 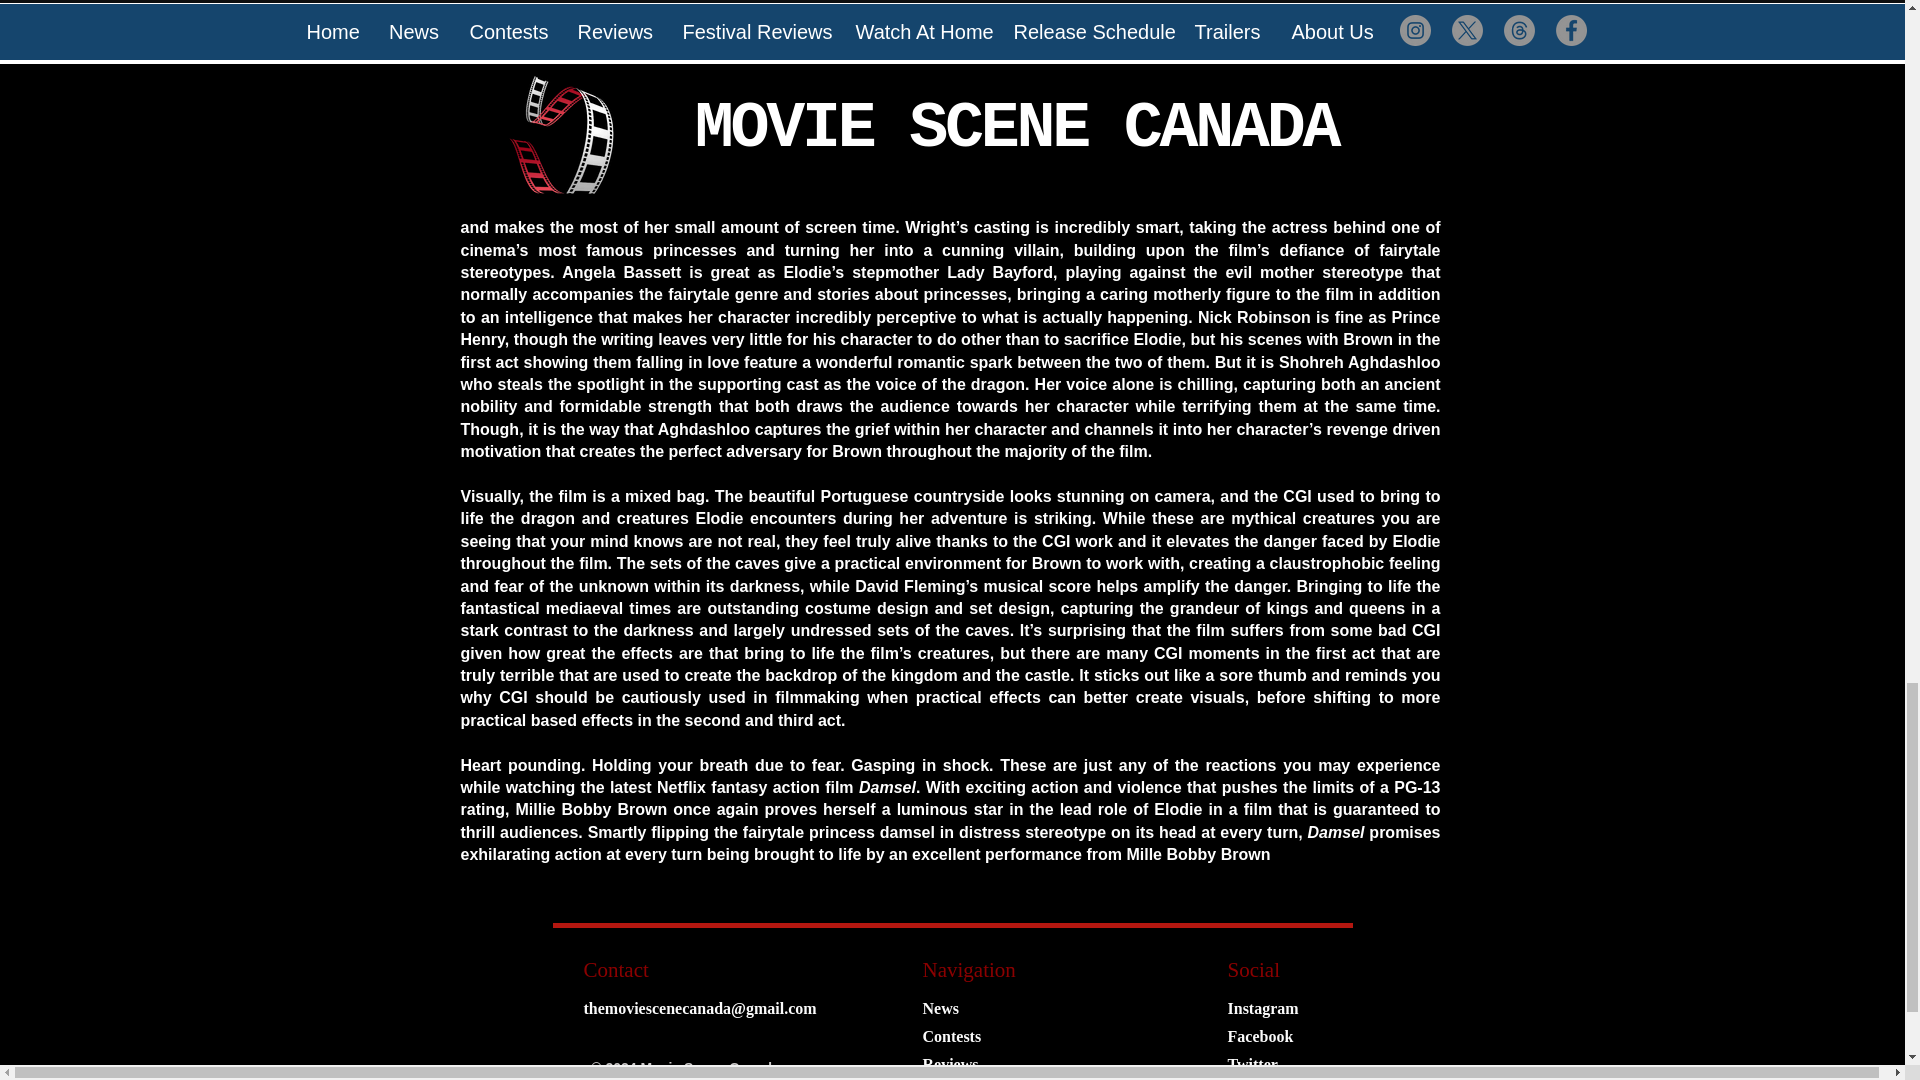 What do you see at coordinates (1264, 1009) in the screenshot?
I see `Instagram` at bounding box center [1264, 1009].